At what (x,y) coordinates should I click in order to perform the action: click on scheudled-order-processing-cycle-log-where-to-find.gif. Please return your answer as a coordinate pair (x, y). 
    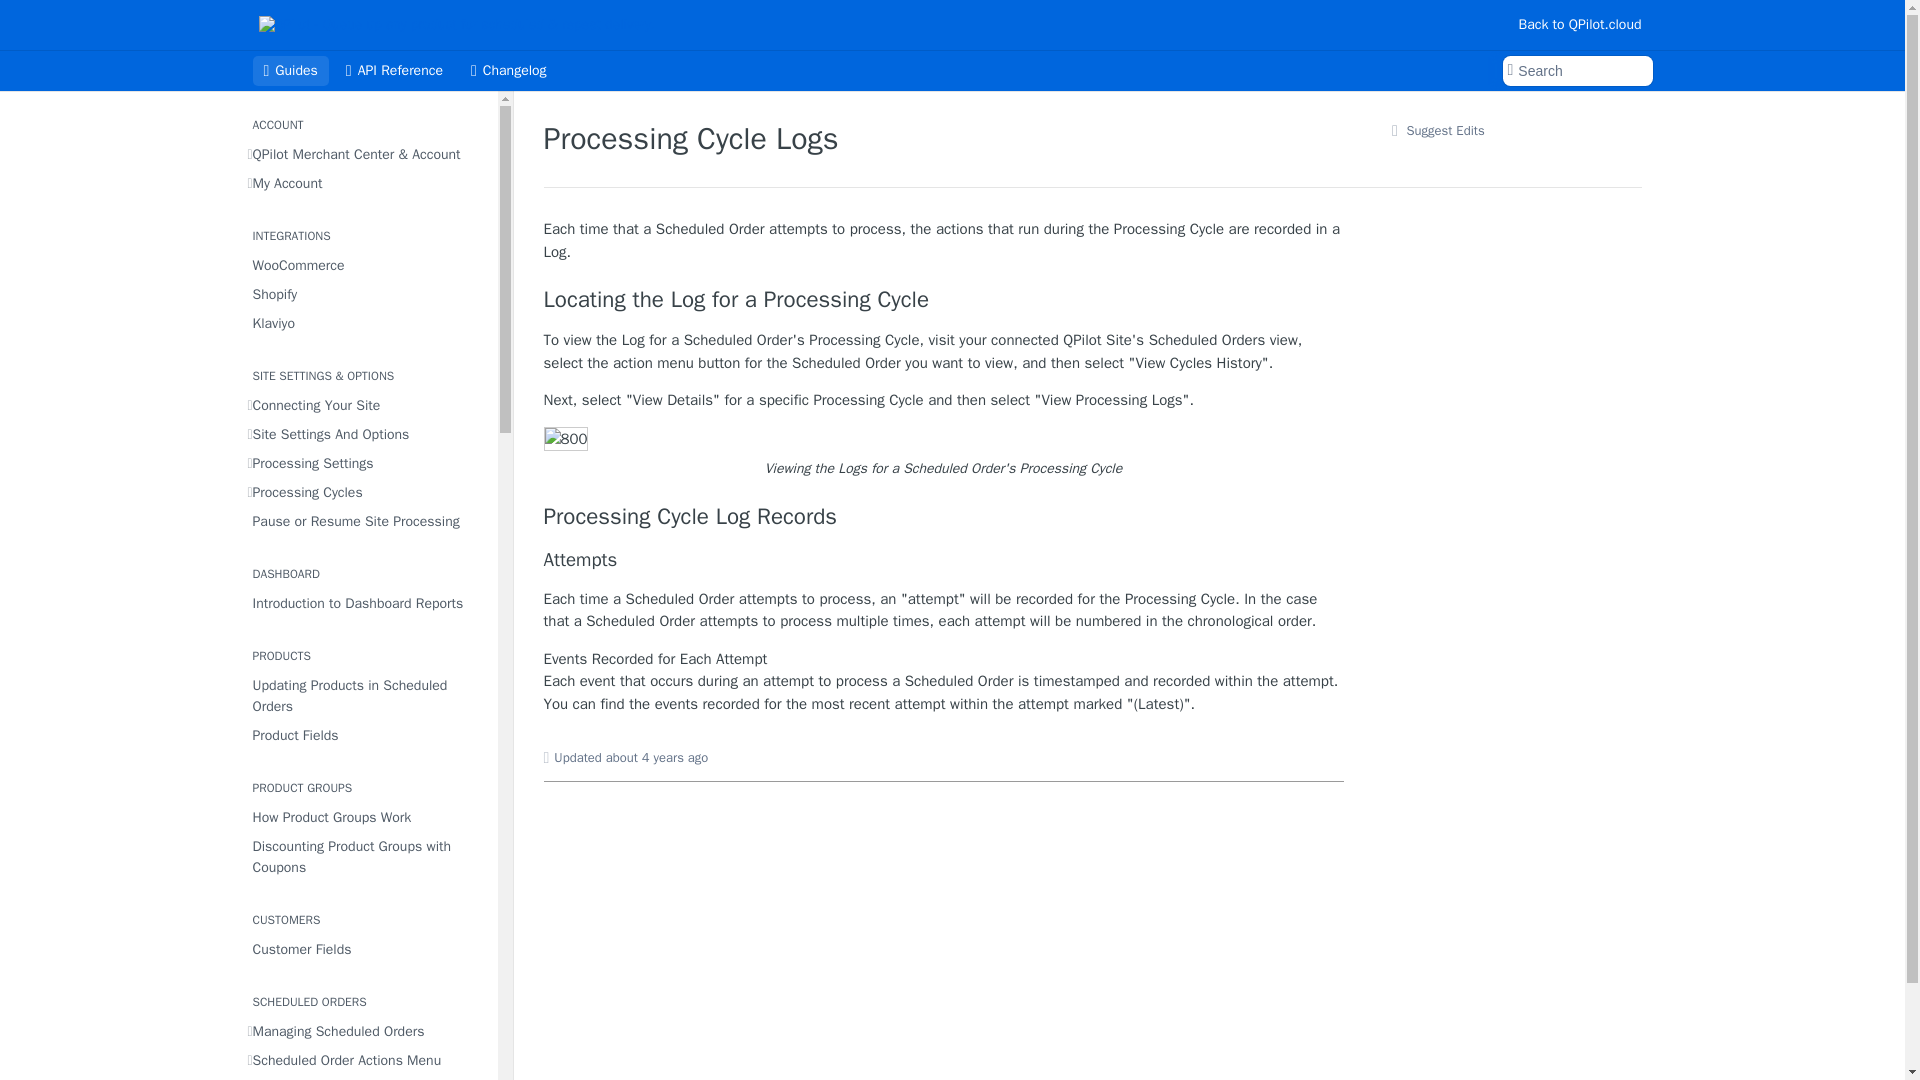
    Looking at the image, I should click on (566, 439).